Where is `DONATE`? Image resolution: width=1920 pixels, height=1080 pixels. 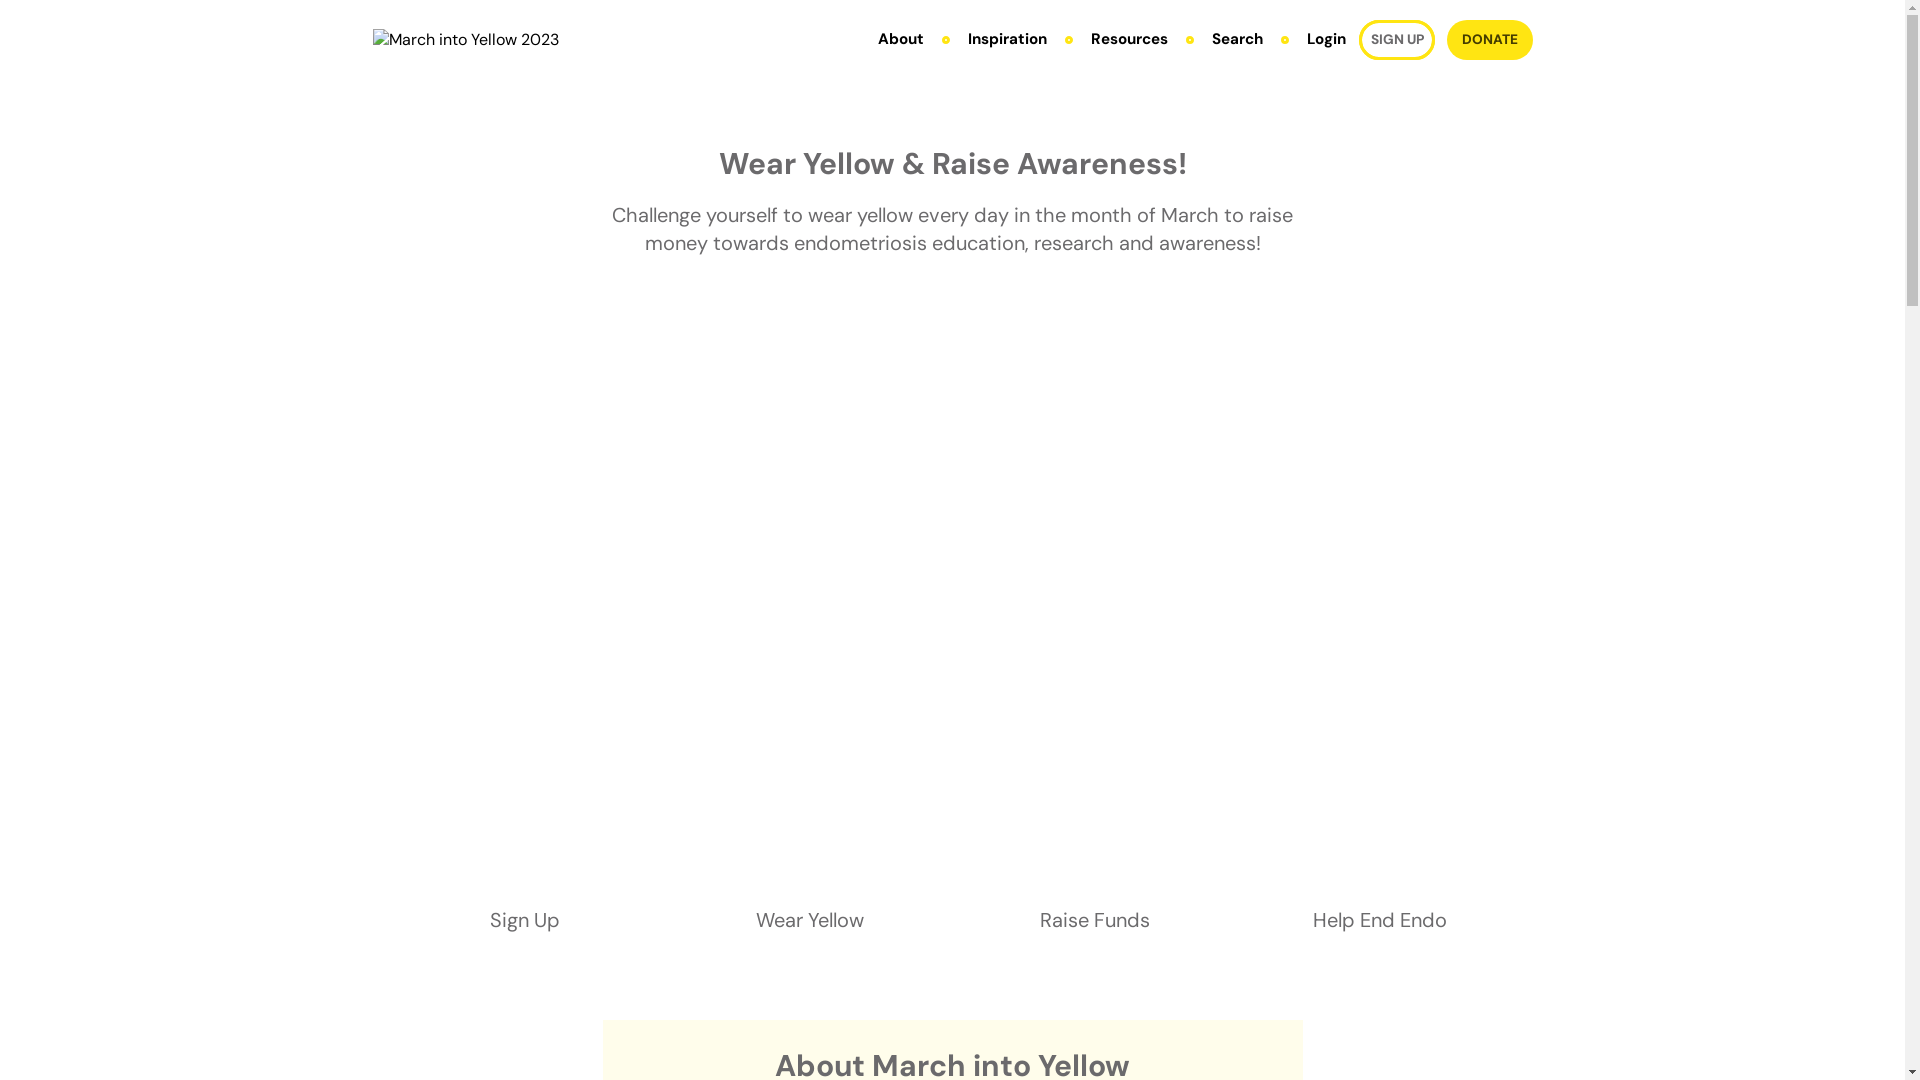 DONATE is located at coordinates (1490, 40).